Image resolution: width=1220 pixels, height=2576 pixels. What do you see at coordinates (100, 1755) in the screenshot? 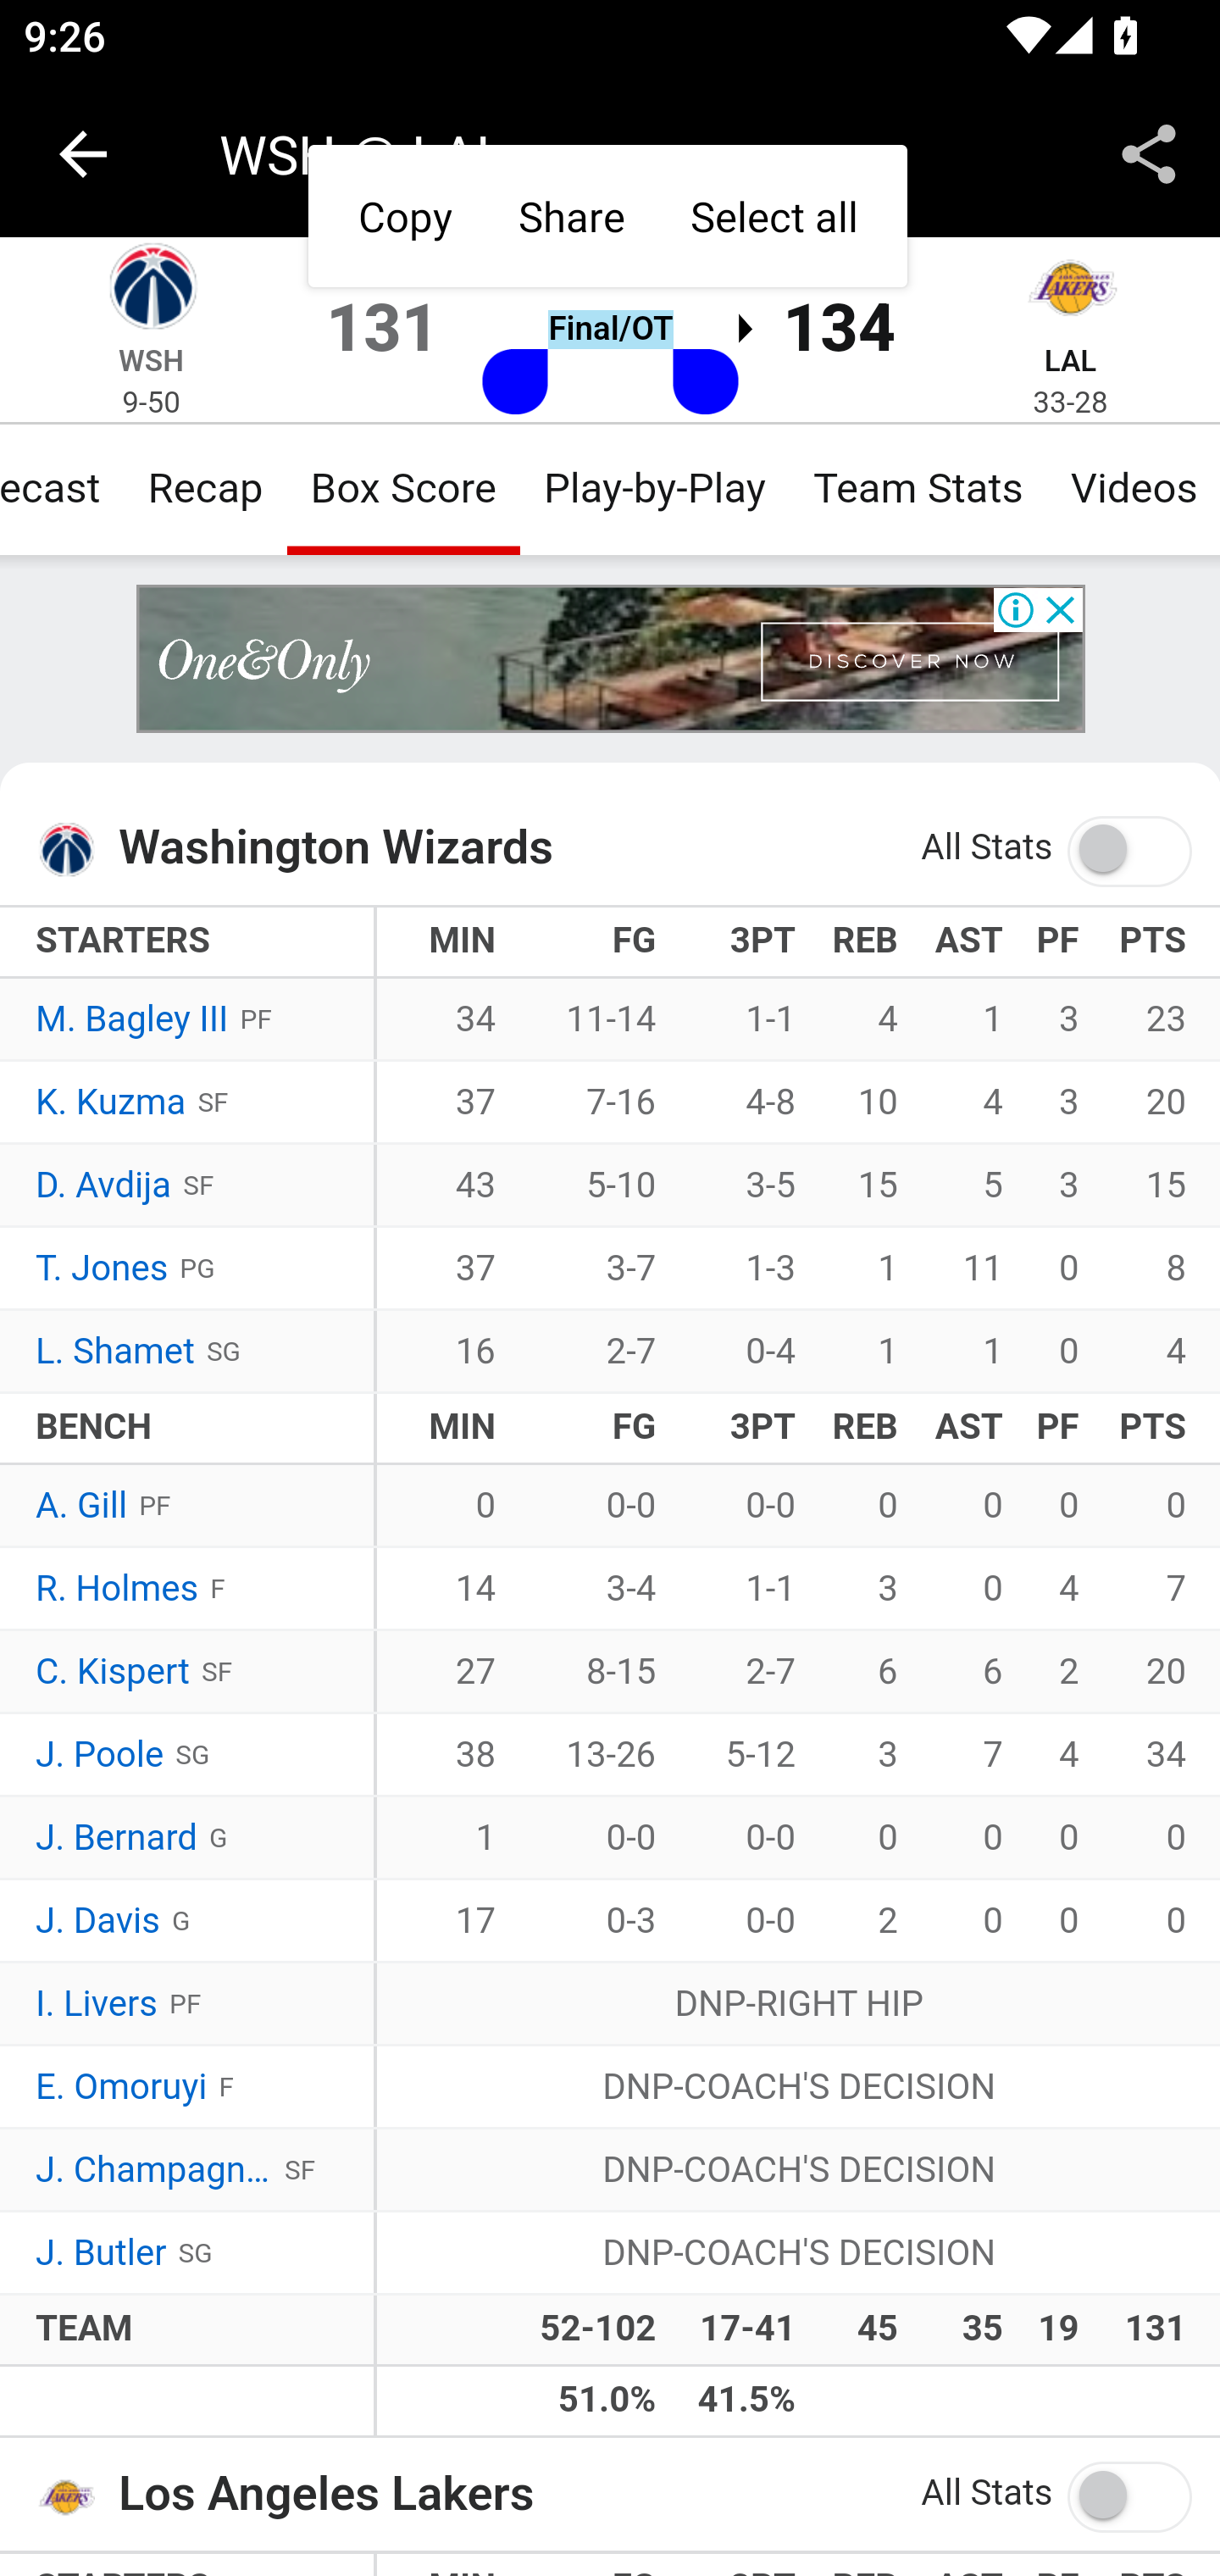
I see `J. Poole` at bounding box center [100, 1755].